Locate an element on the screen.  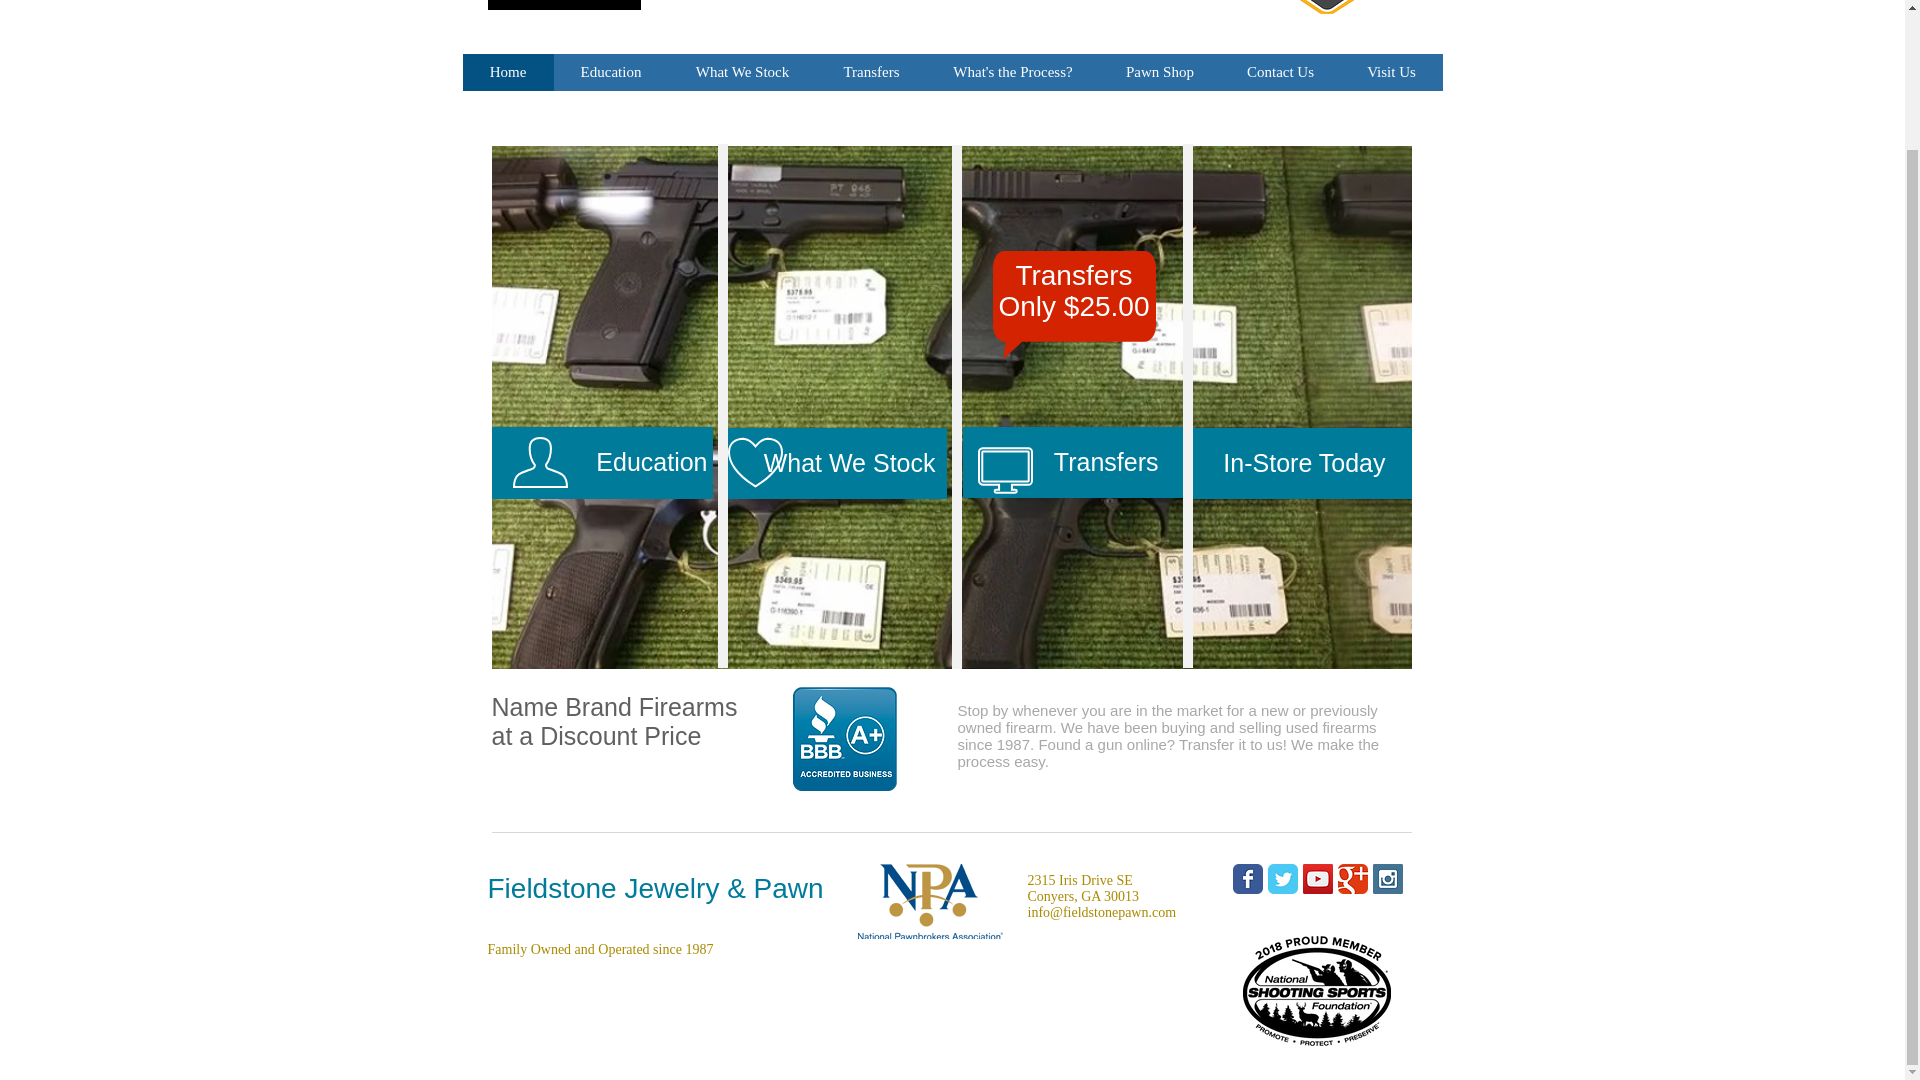
NPALogo.png is located at coordinates (930, 901).